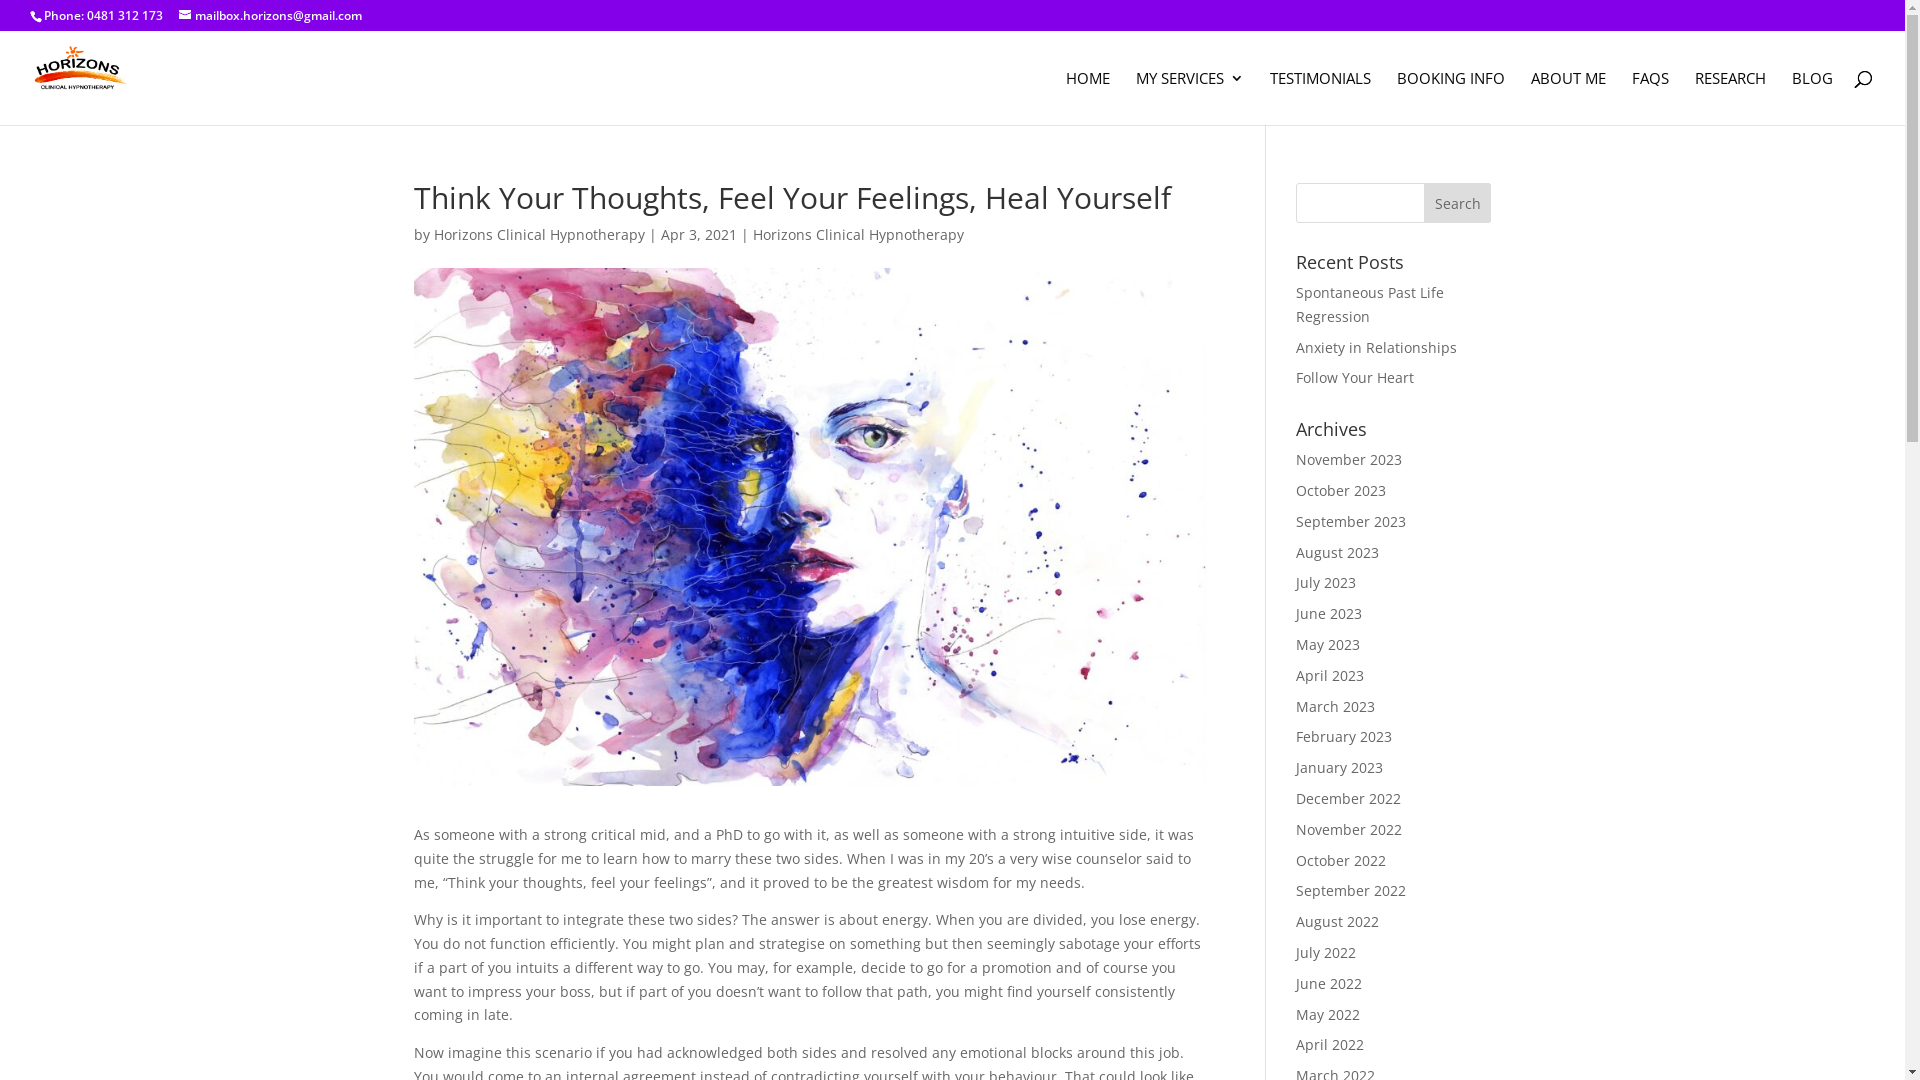  Describe the element at coordinates (1355, 378) in the screenshot. I see `Follow Your Heart` at that location.